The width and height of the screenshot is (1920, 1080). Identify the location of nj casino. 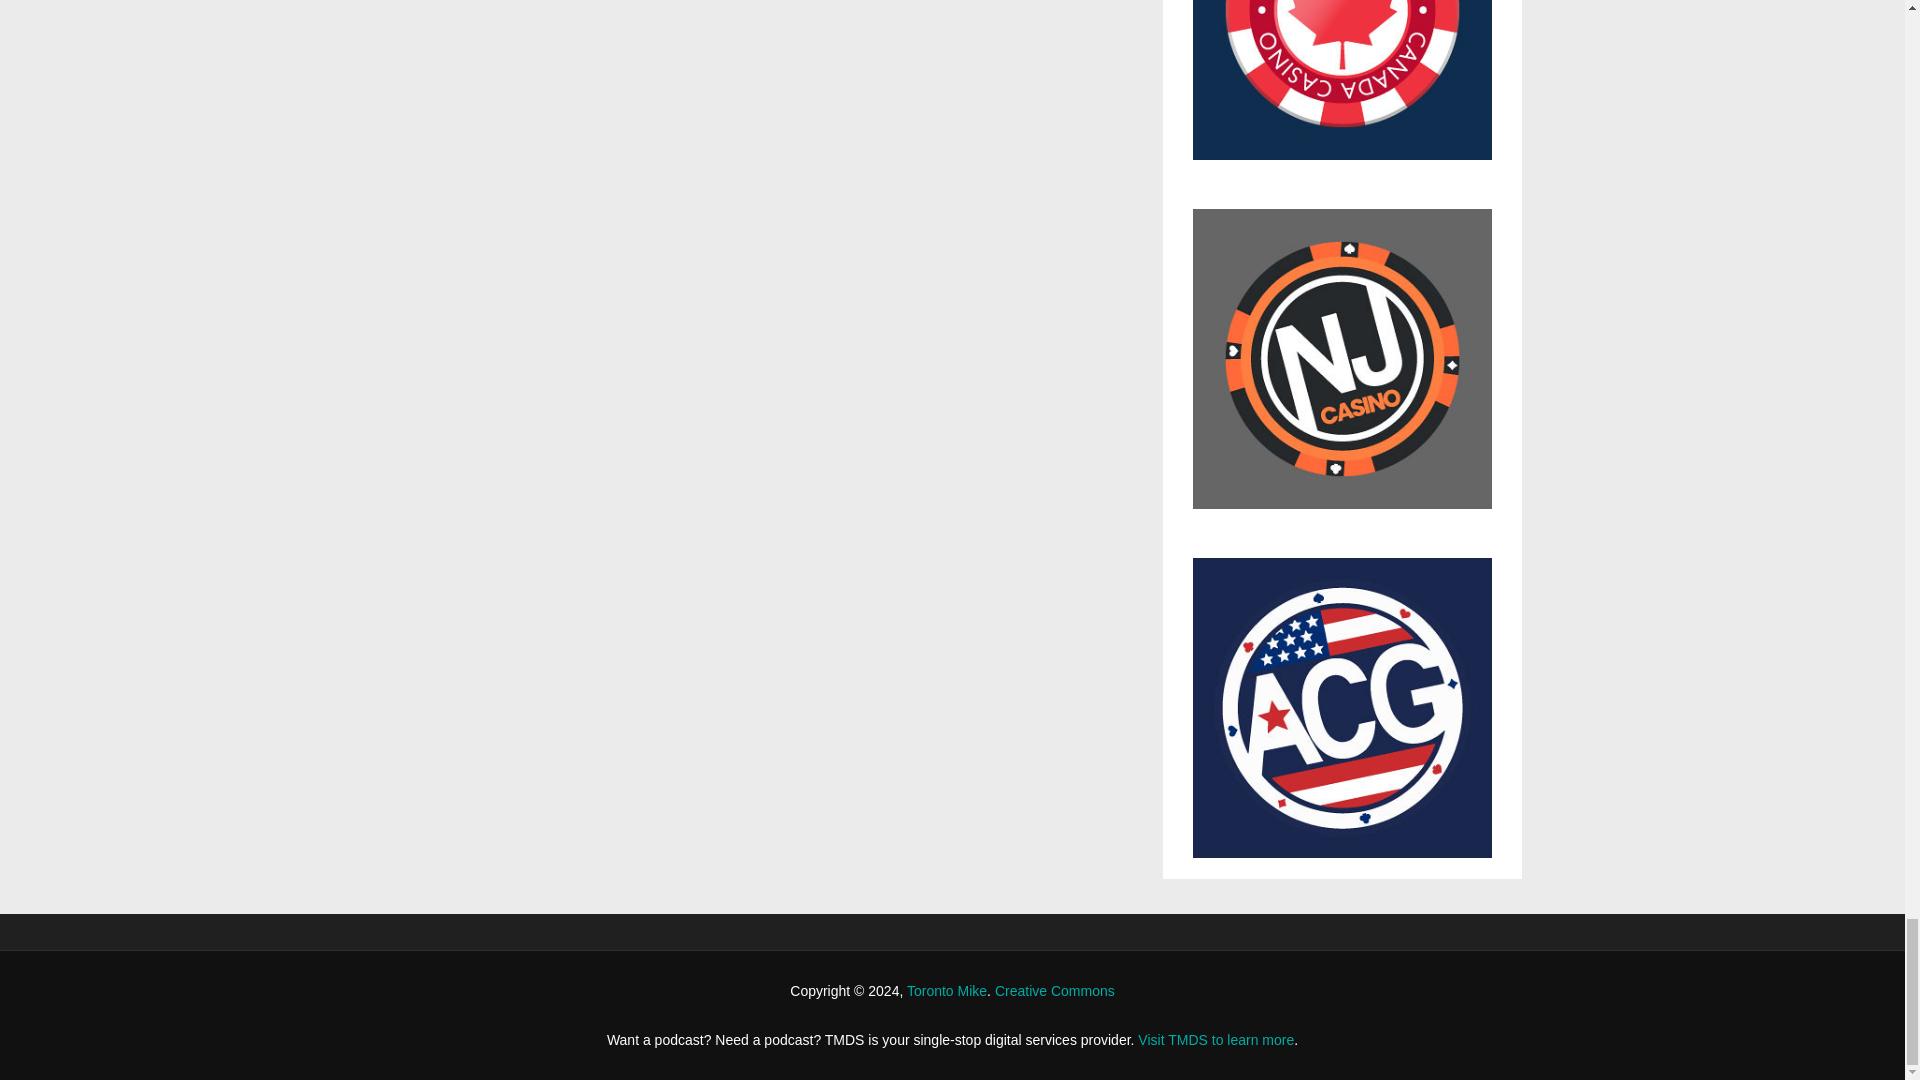
(1342, 369).